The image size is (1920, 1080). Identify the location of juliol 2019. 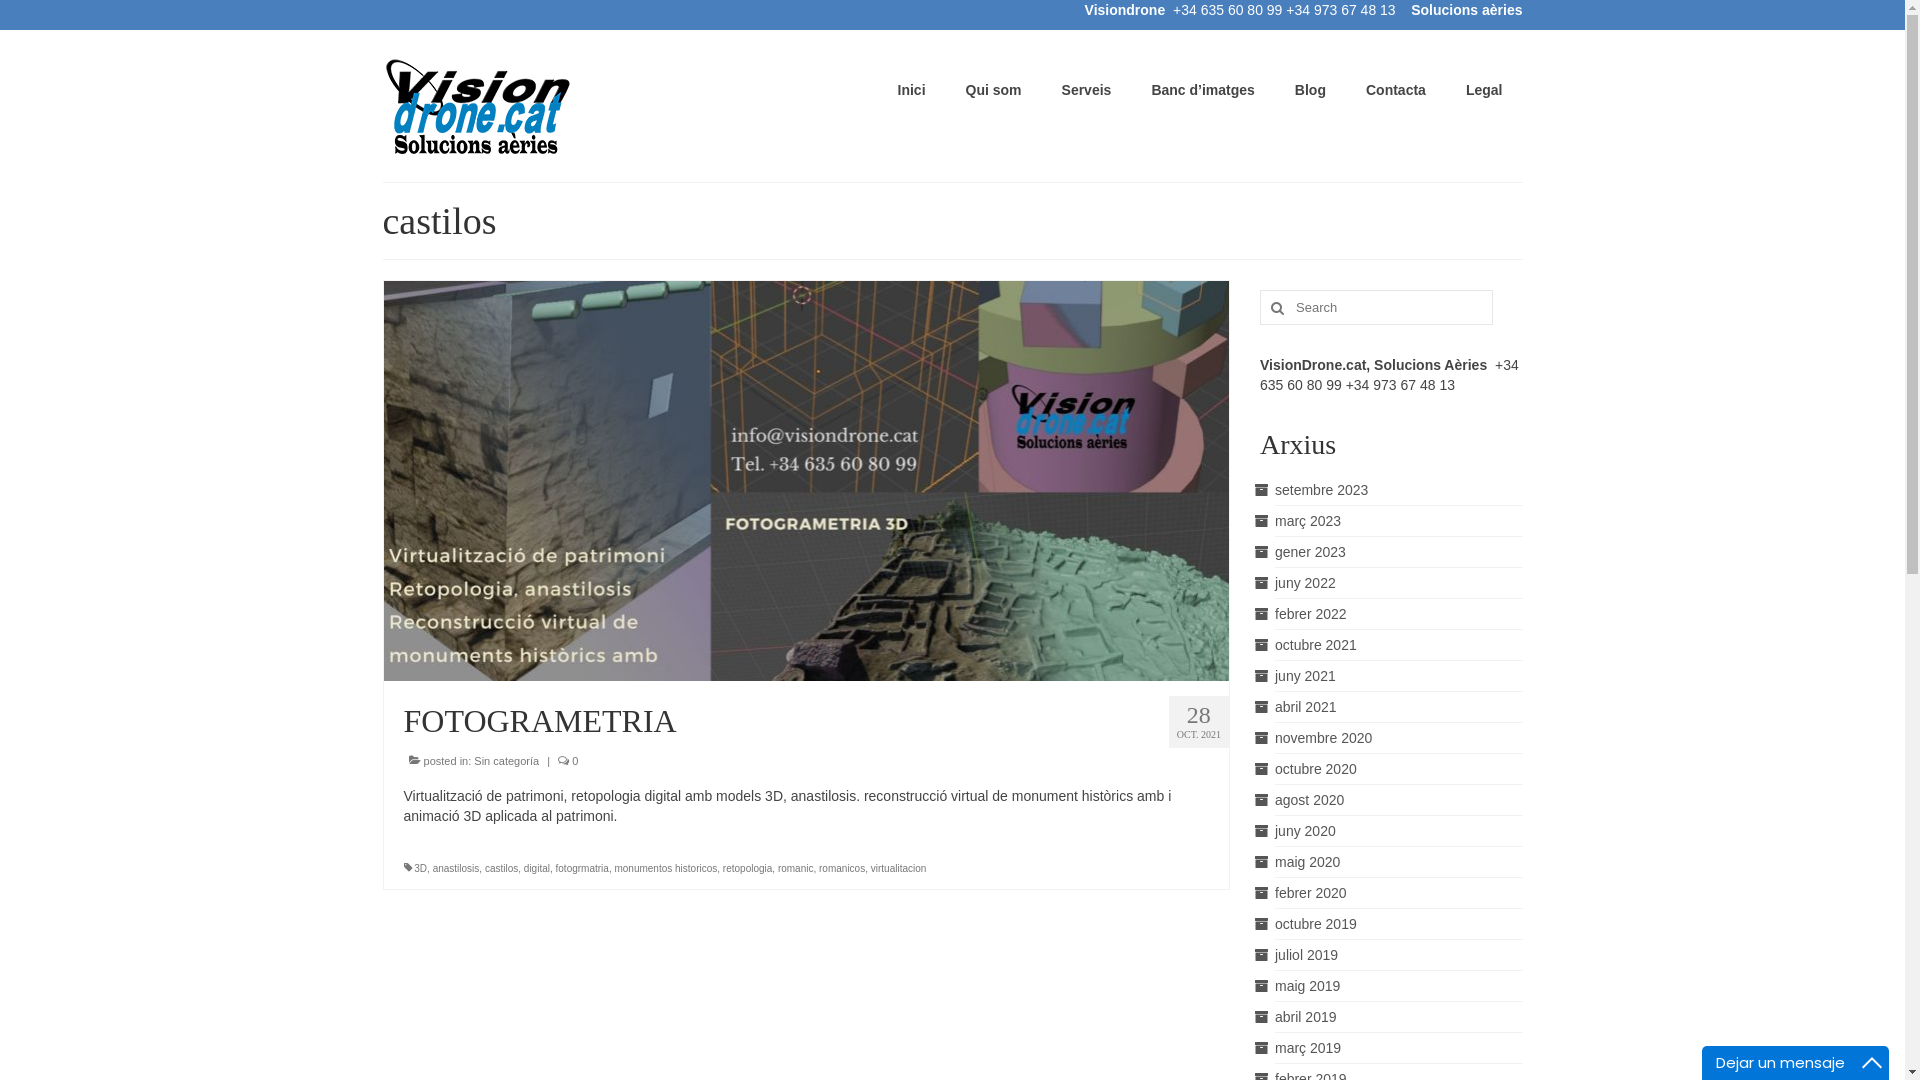
(1306, 955).